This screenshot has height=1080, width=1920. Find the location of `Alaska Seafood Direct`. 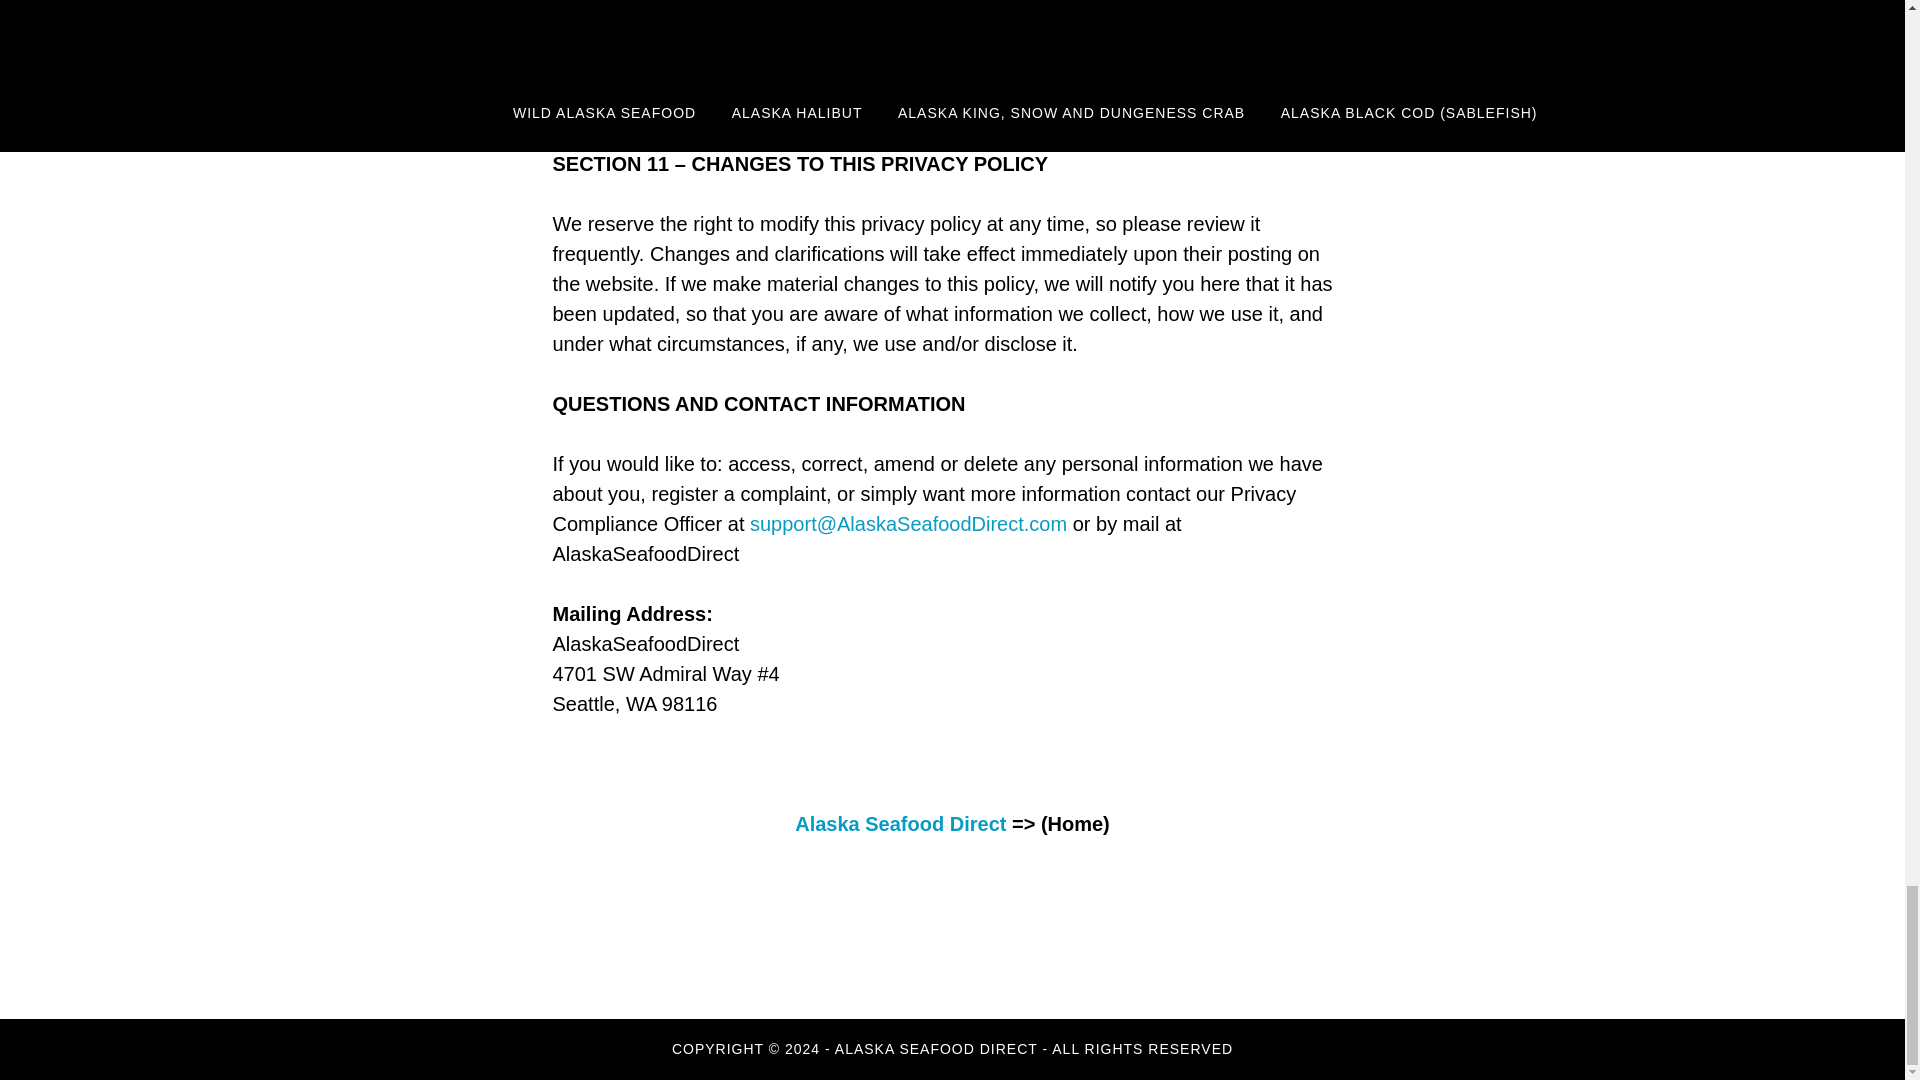

Alaska Seafood Direct is located at coordinates (900, 824).